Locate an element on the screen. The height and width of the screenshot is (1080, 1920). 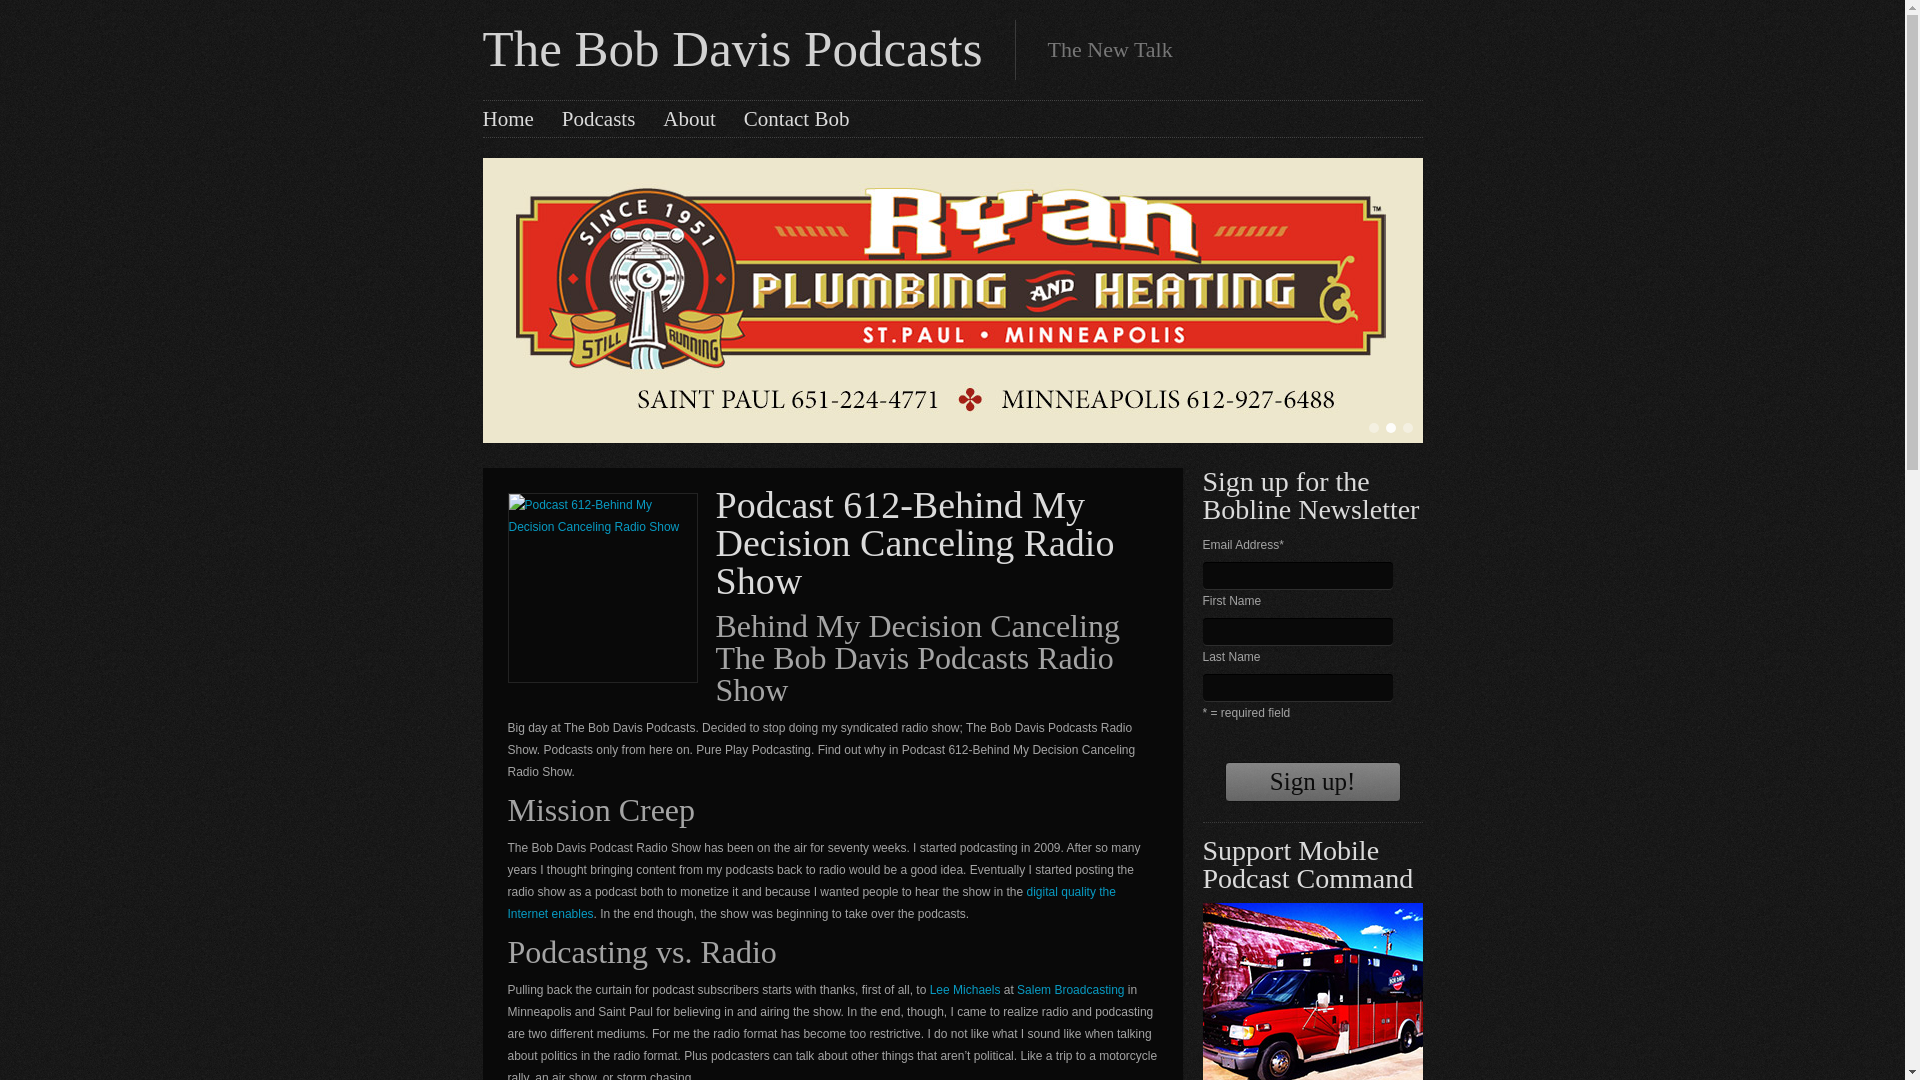
Listen to the Bob Davis Podcasts is located at coordinates (598, 118).